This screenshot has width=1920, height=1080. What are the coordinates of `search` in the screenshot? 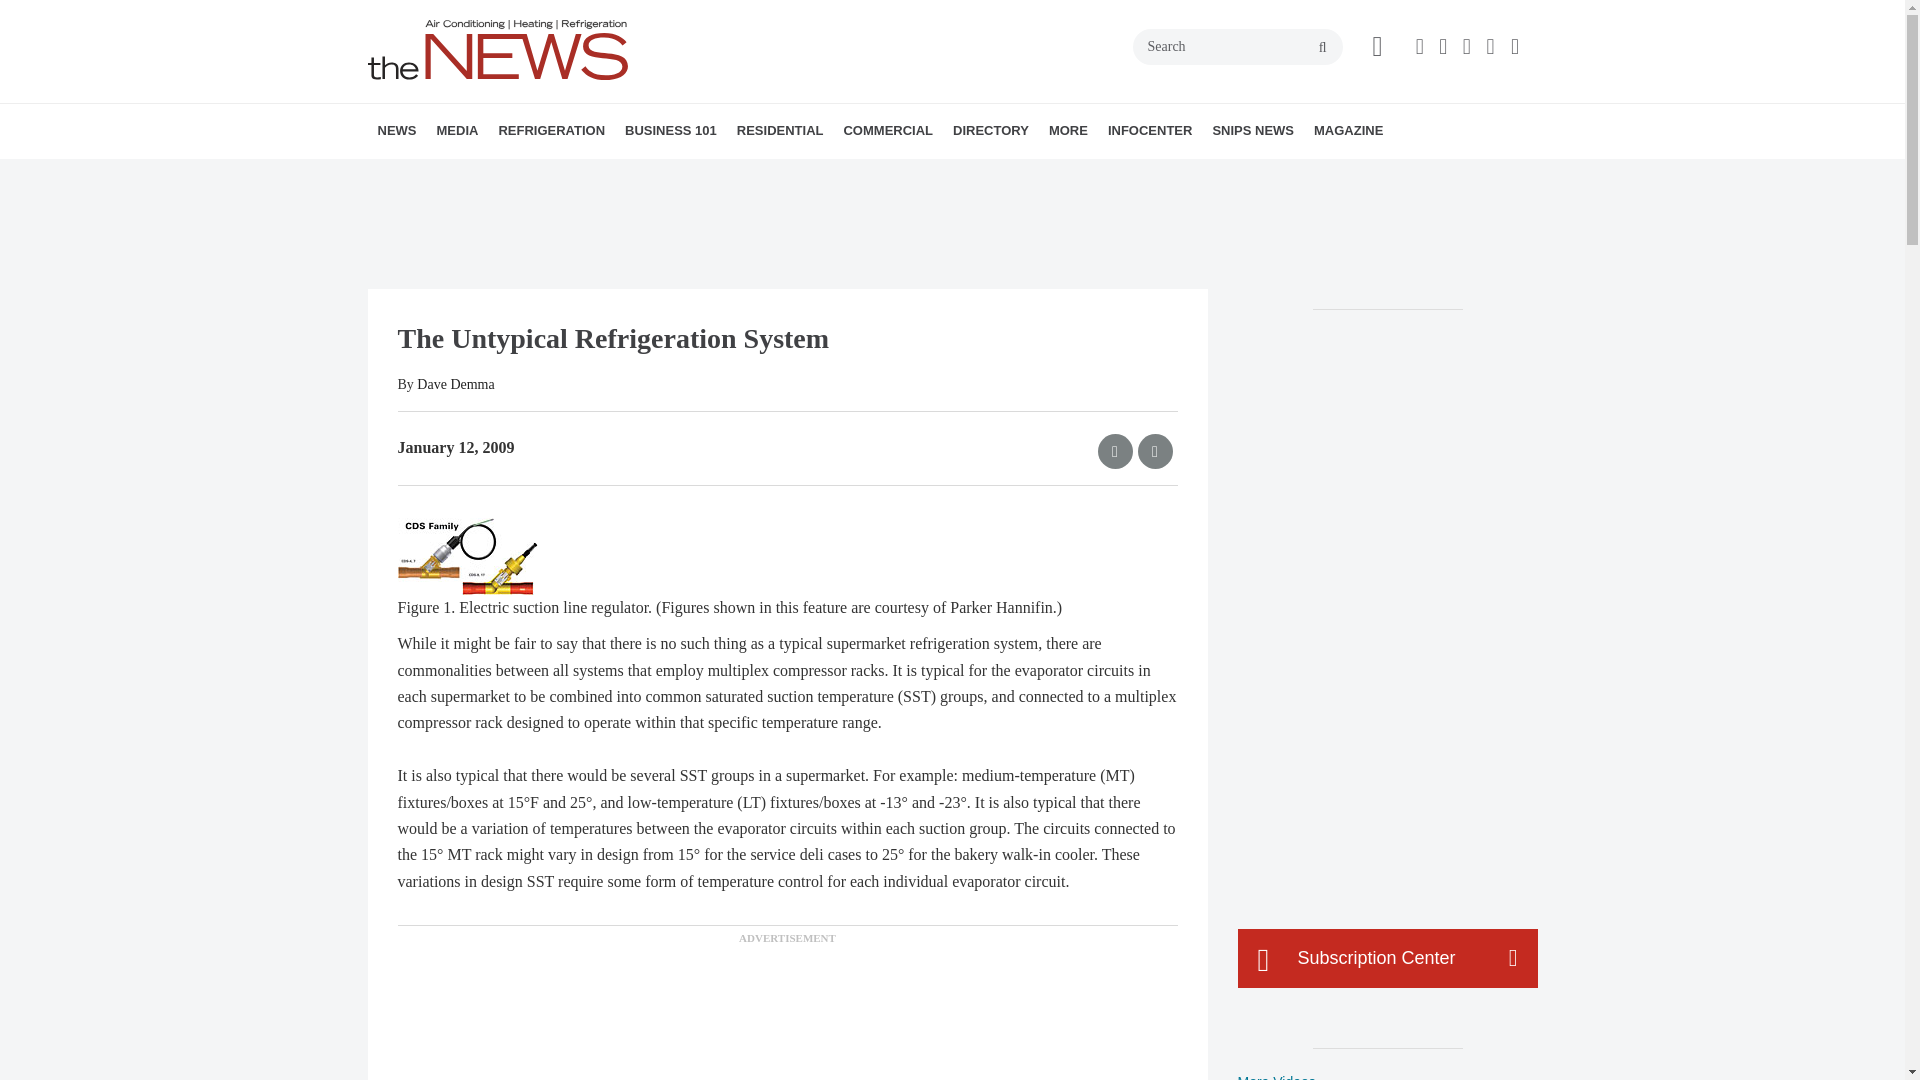 It's located at (1322, 48).